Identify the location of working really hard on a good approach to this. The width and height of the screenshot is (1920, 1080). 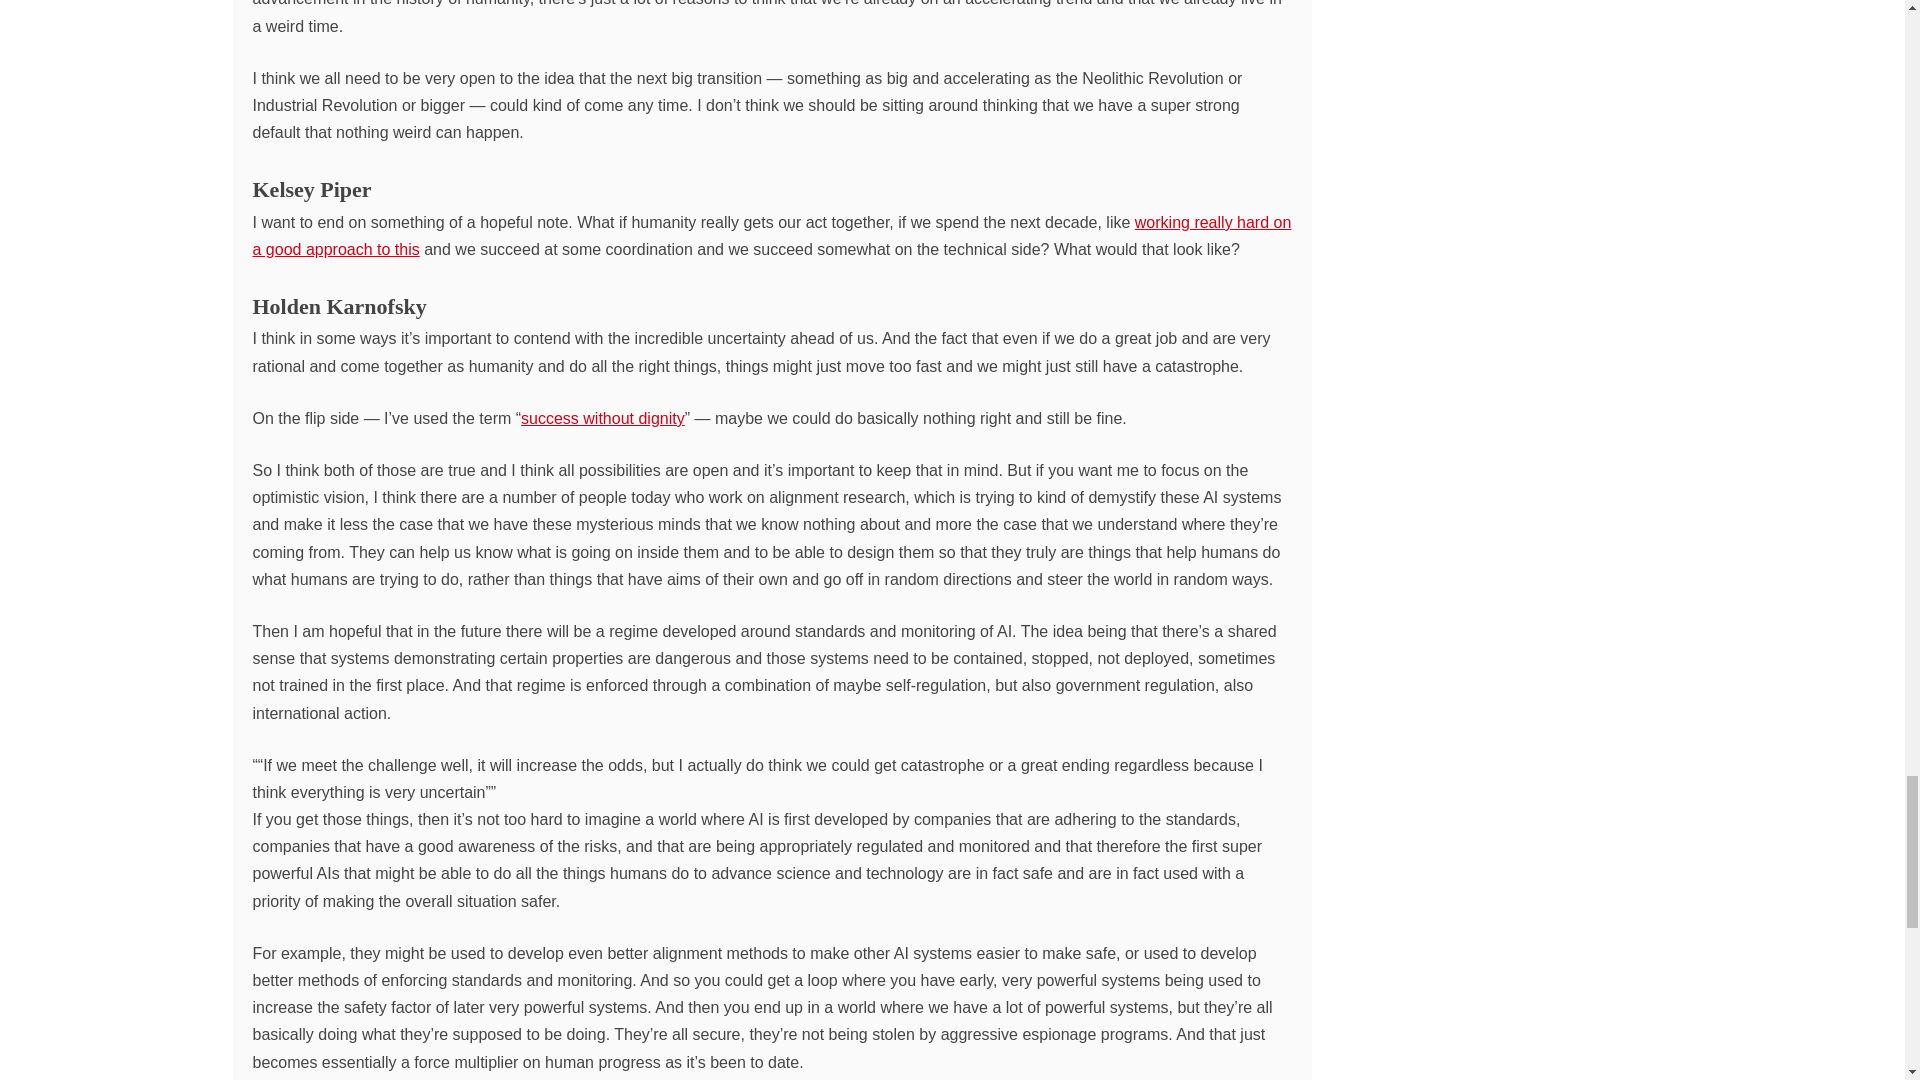
(770, 236).